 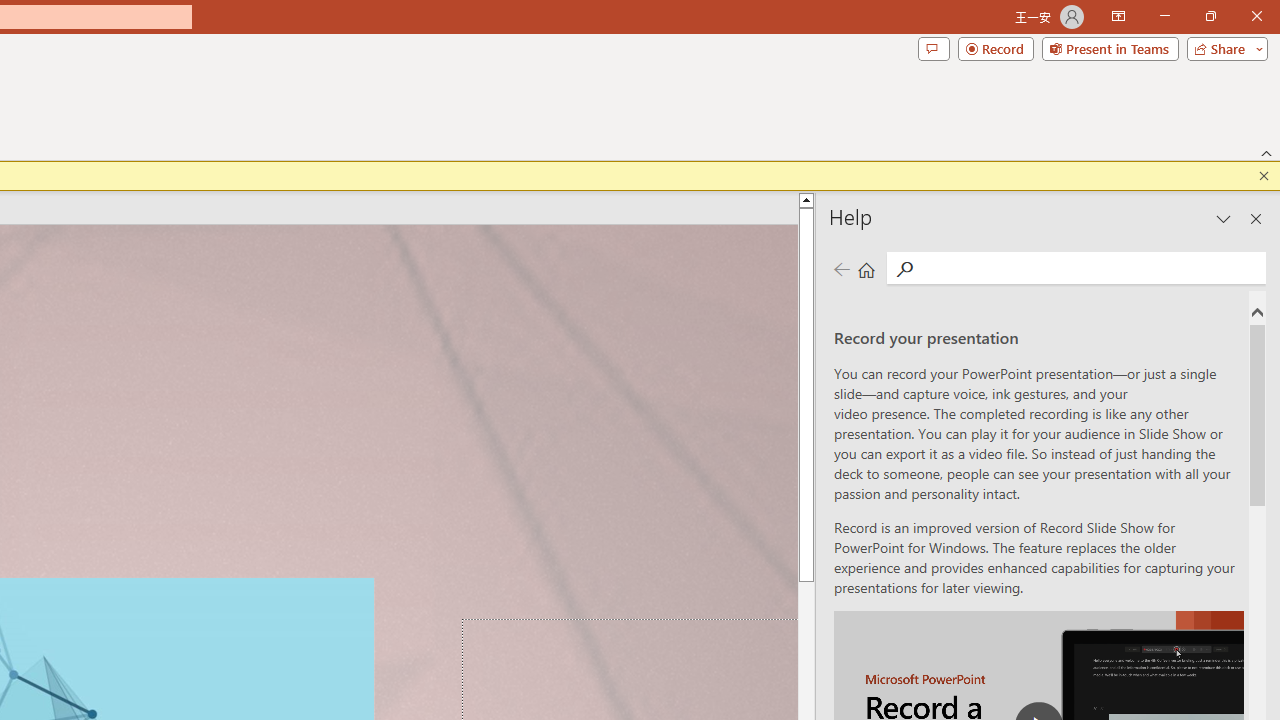 What do you see at coordinates (841, 270) in the screenshot?
I see `Previous page` at bounding box center [841, 270].